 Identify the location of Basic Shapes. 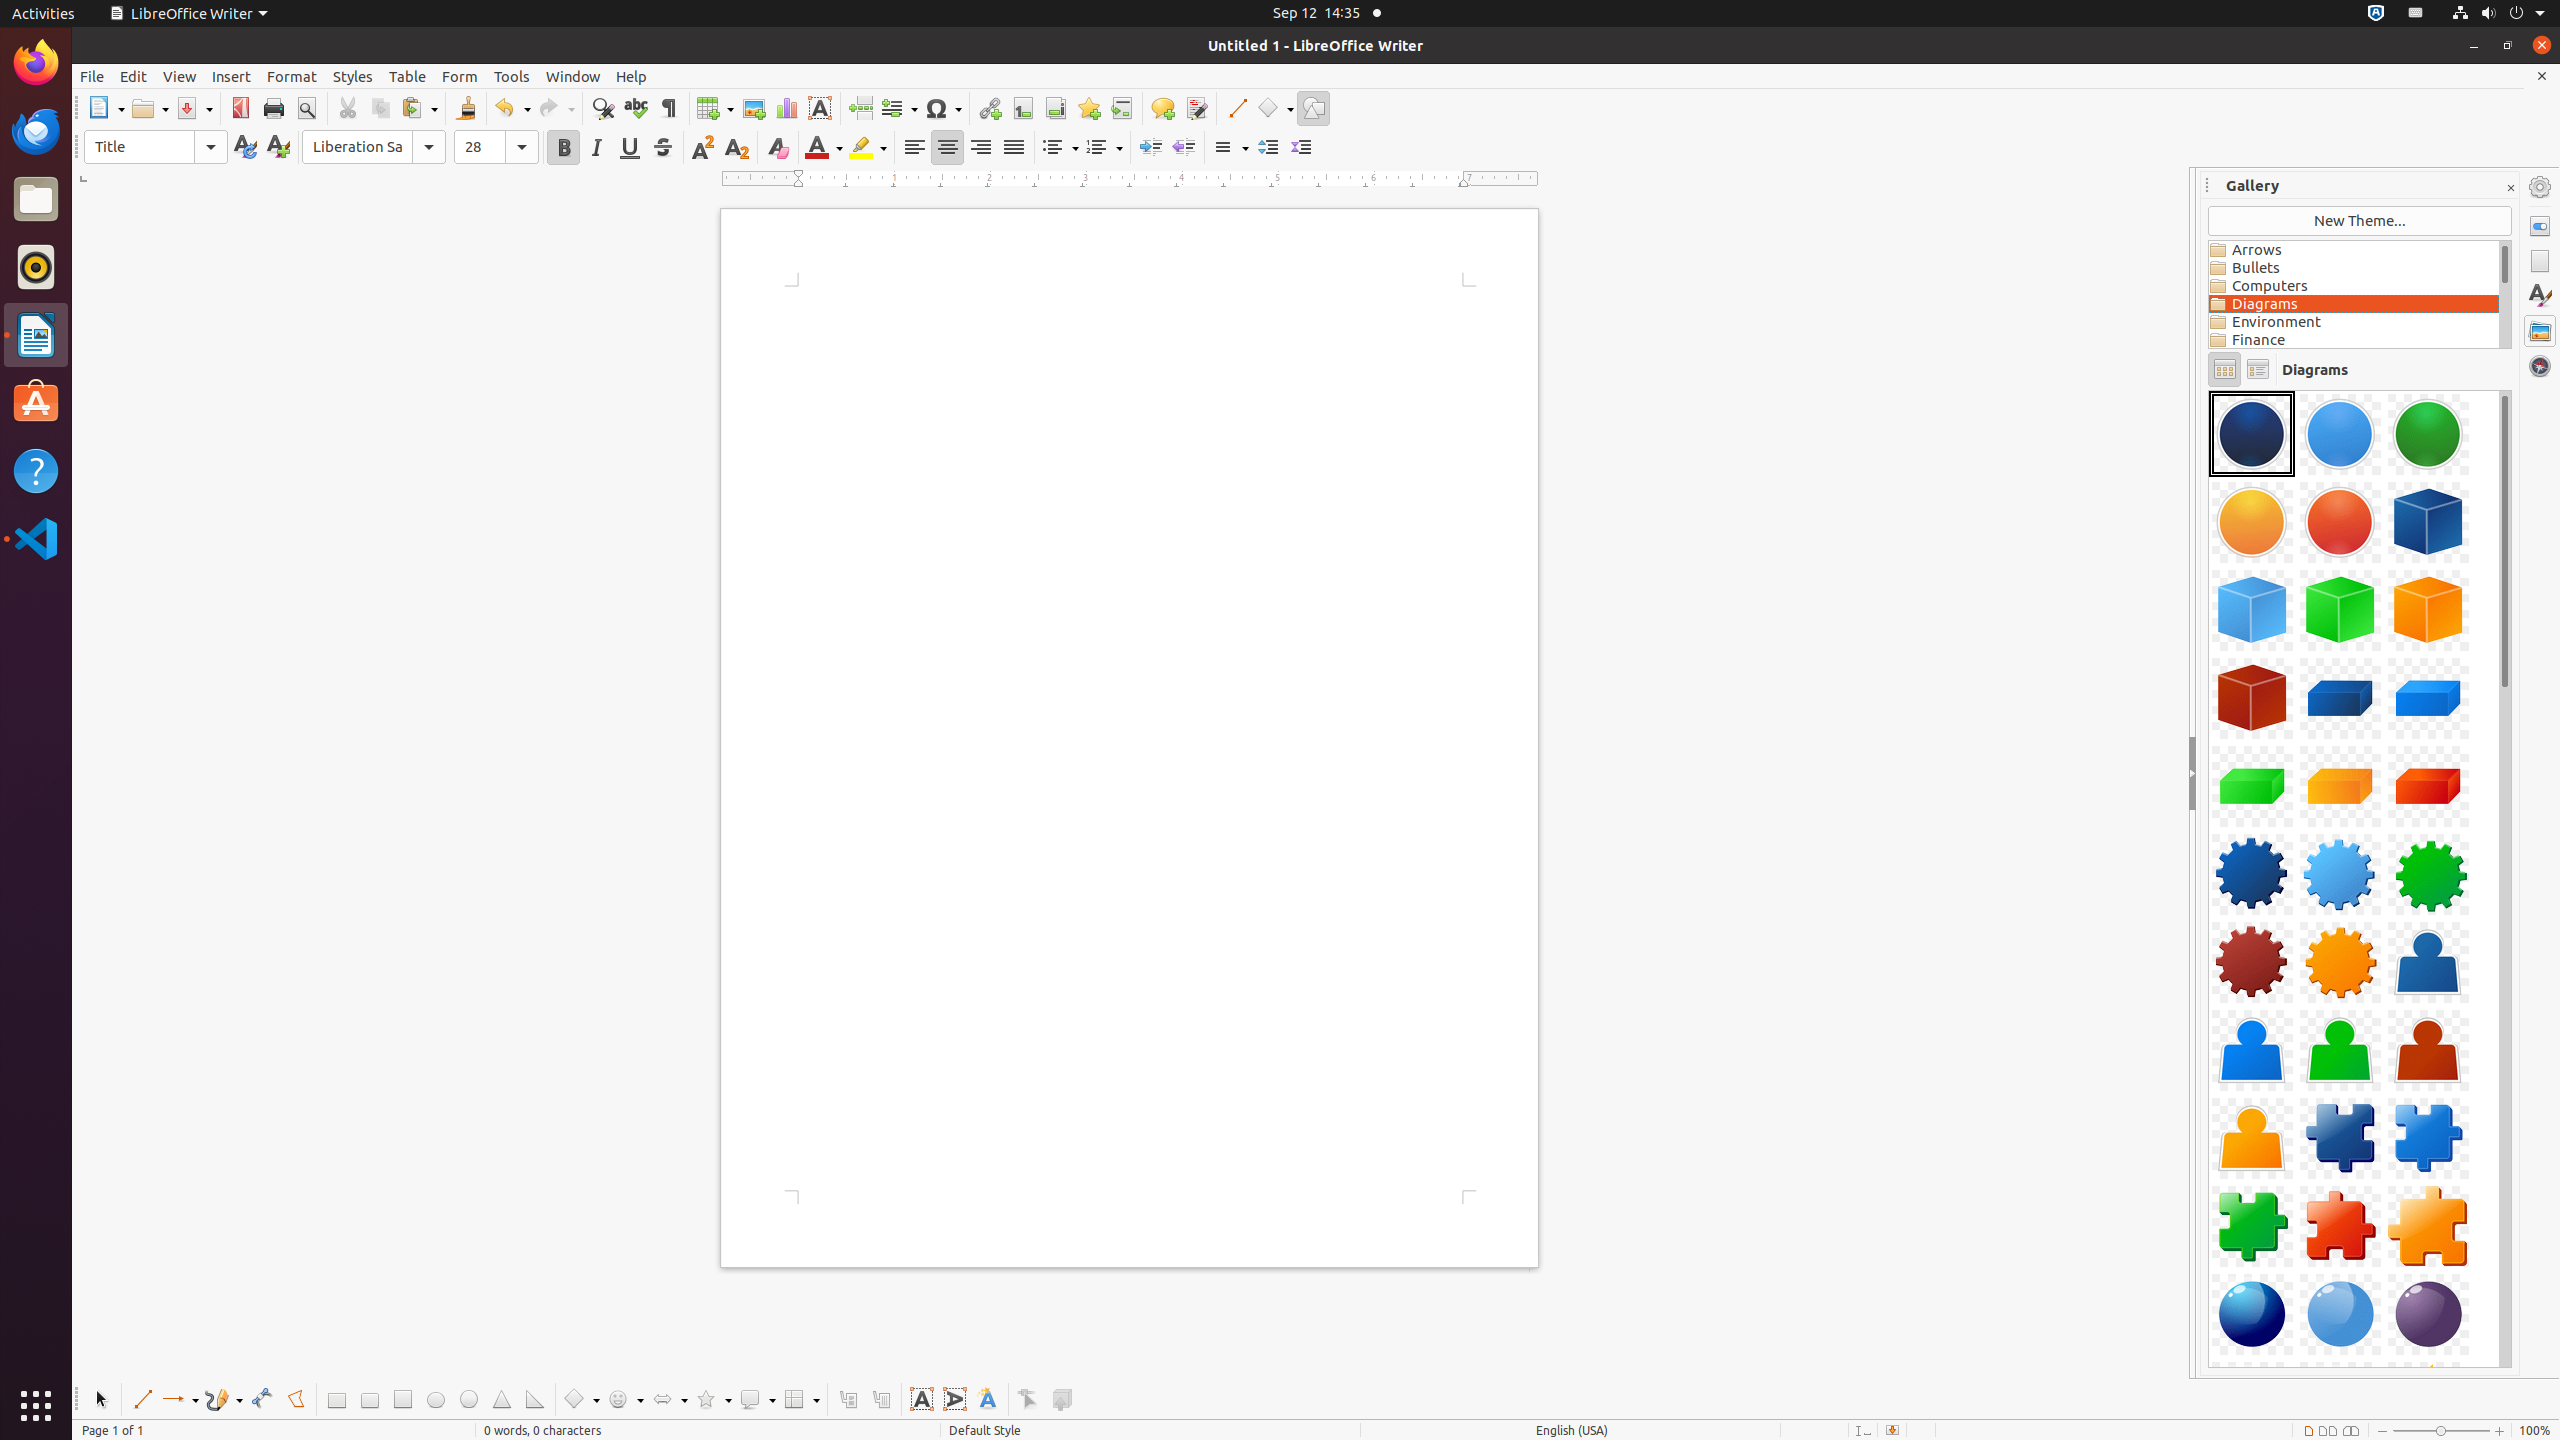
(581, 1400).